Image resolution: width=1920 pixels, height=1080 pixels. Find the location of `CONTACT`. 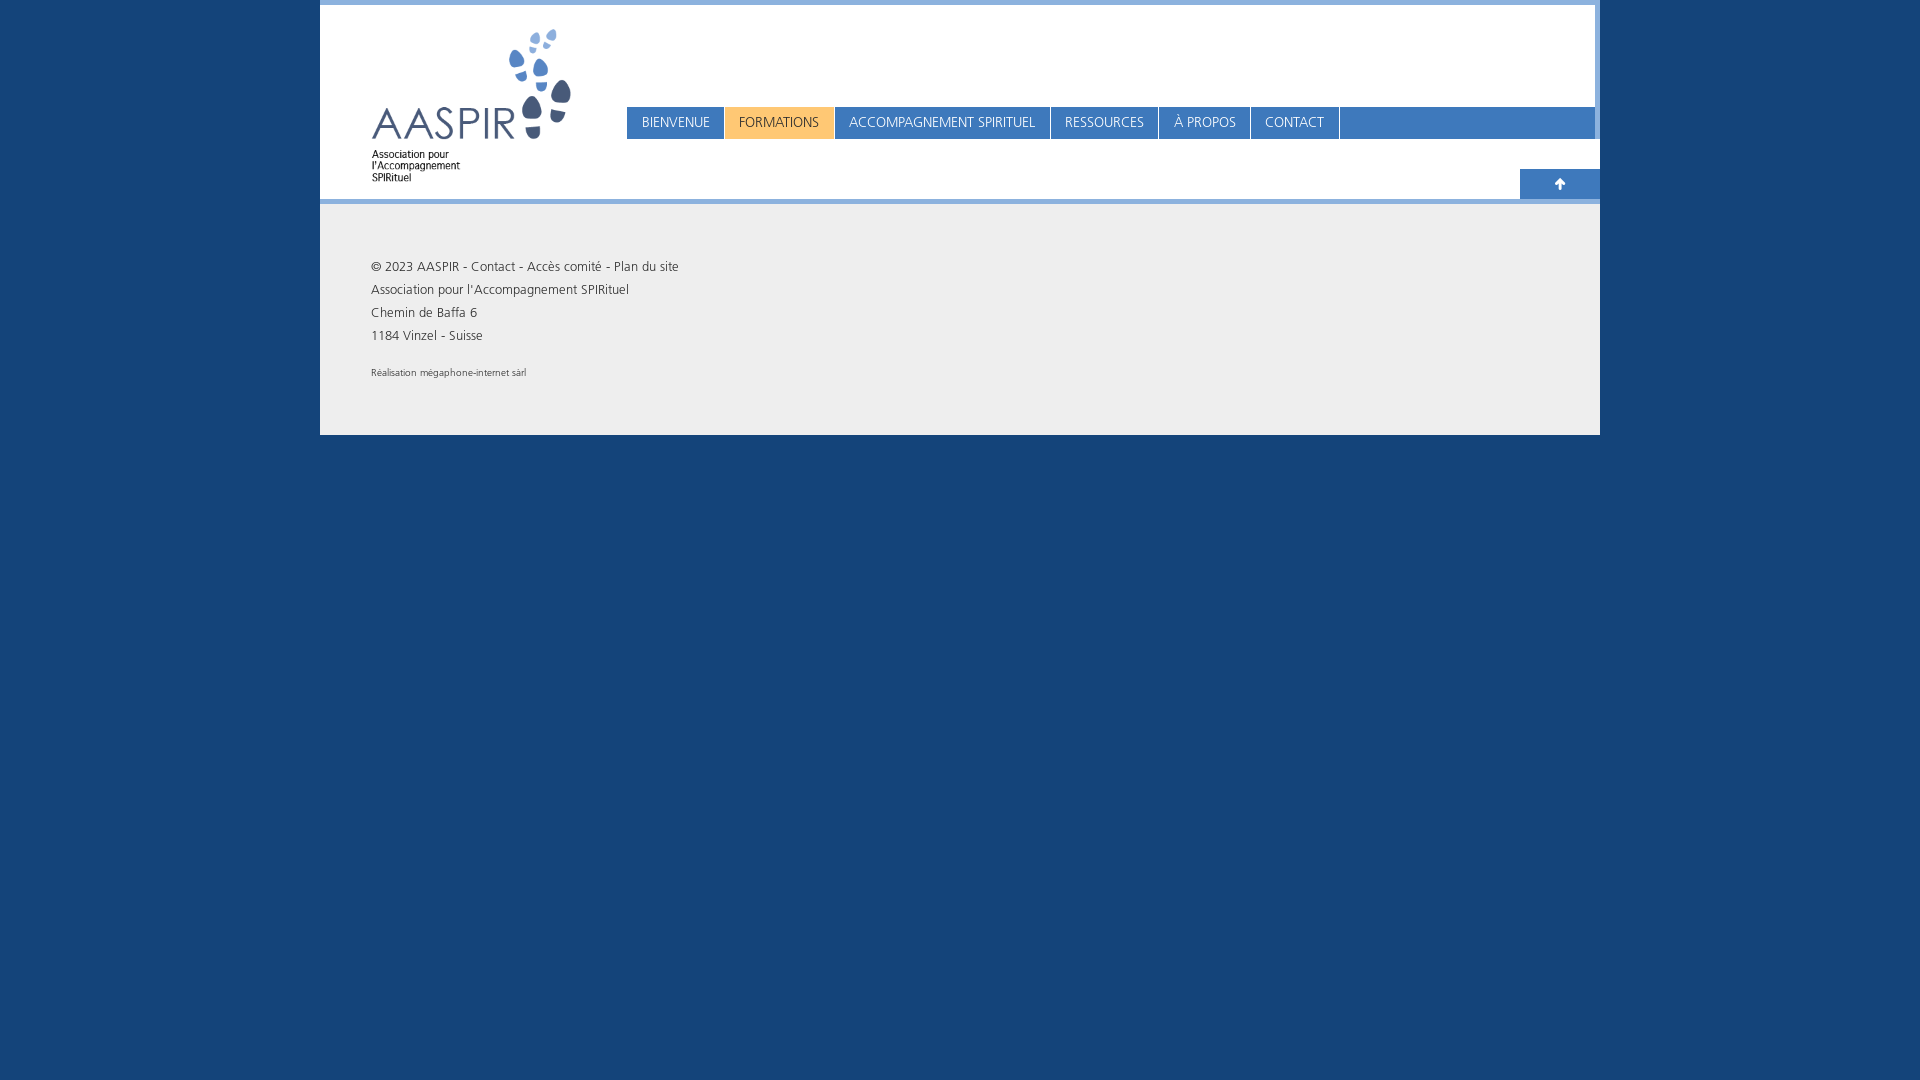

CONTACT is located at coordinates (1295, 123).